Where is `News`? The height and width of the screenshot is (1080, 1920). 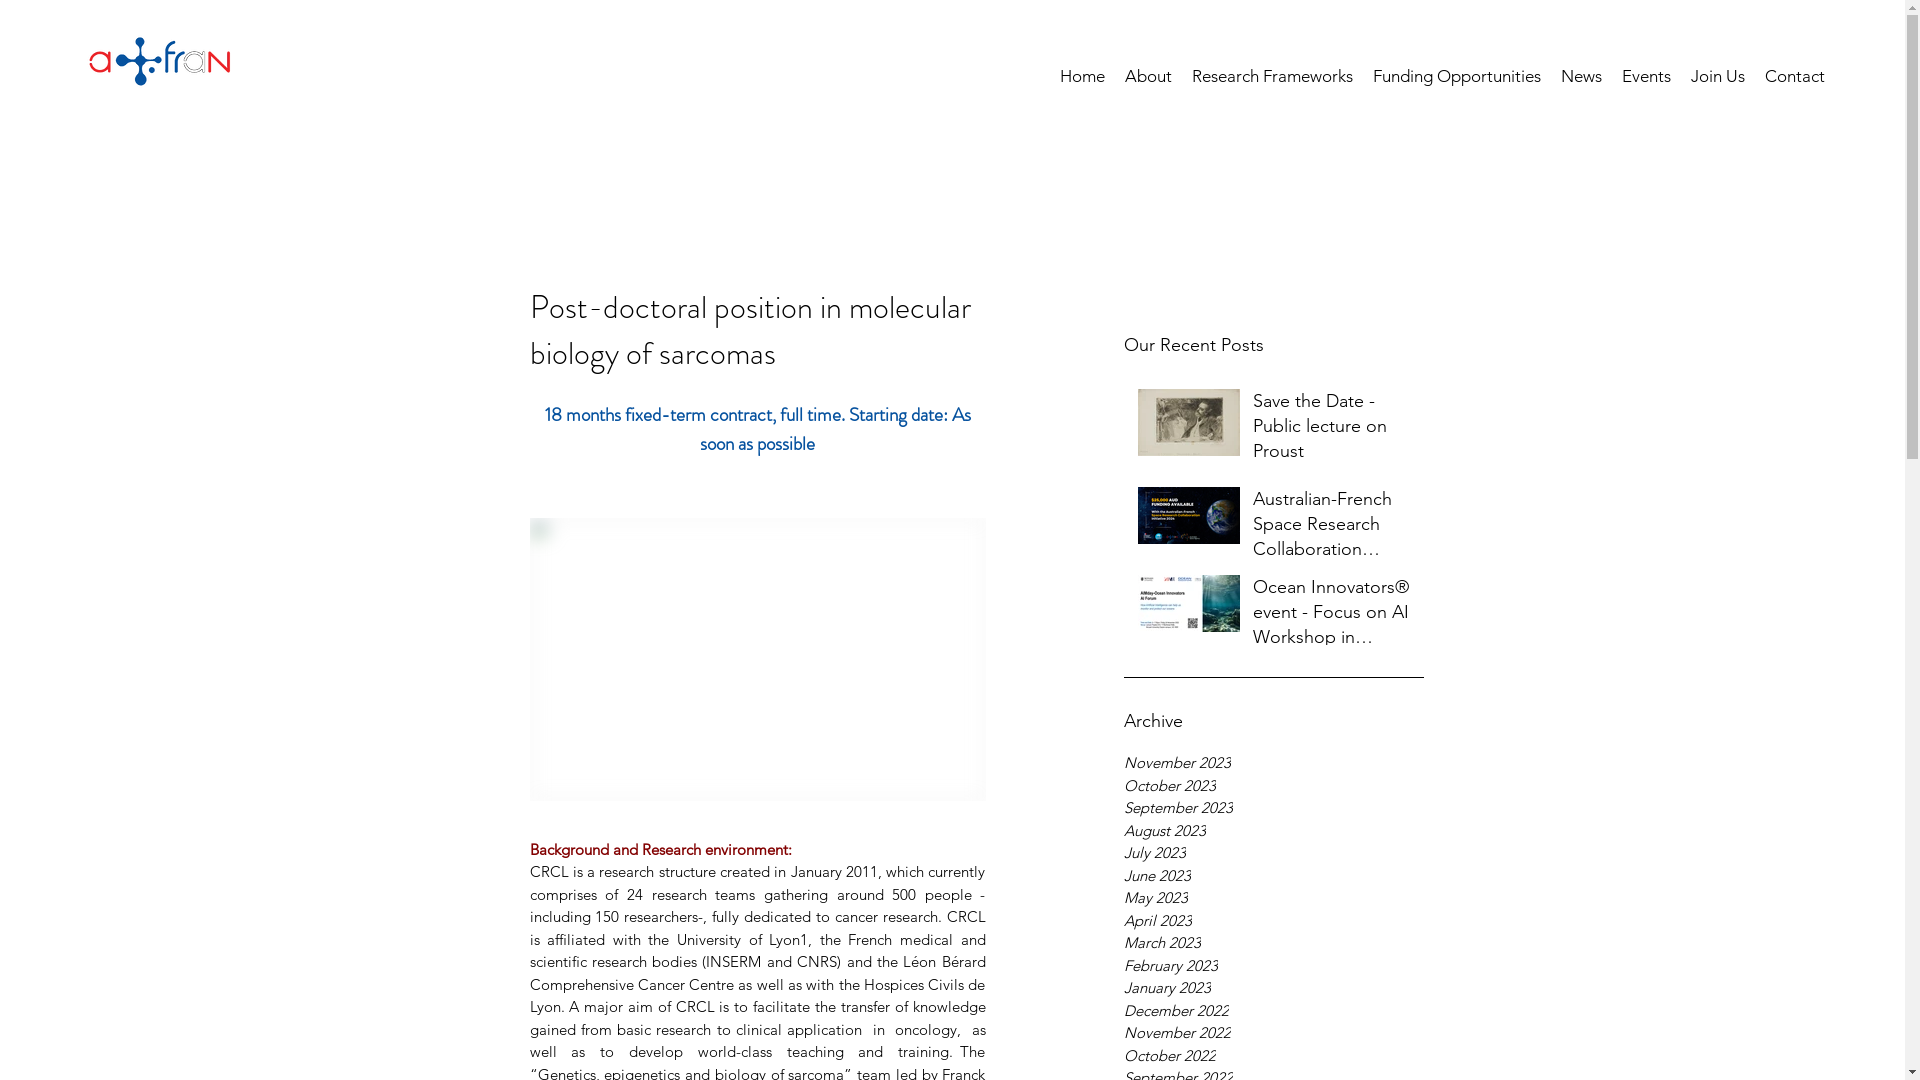 News is located at coordinates (1582, 76).